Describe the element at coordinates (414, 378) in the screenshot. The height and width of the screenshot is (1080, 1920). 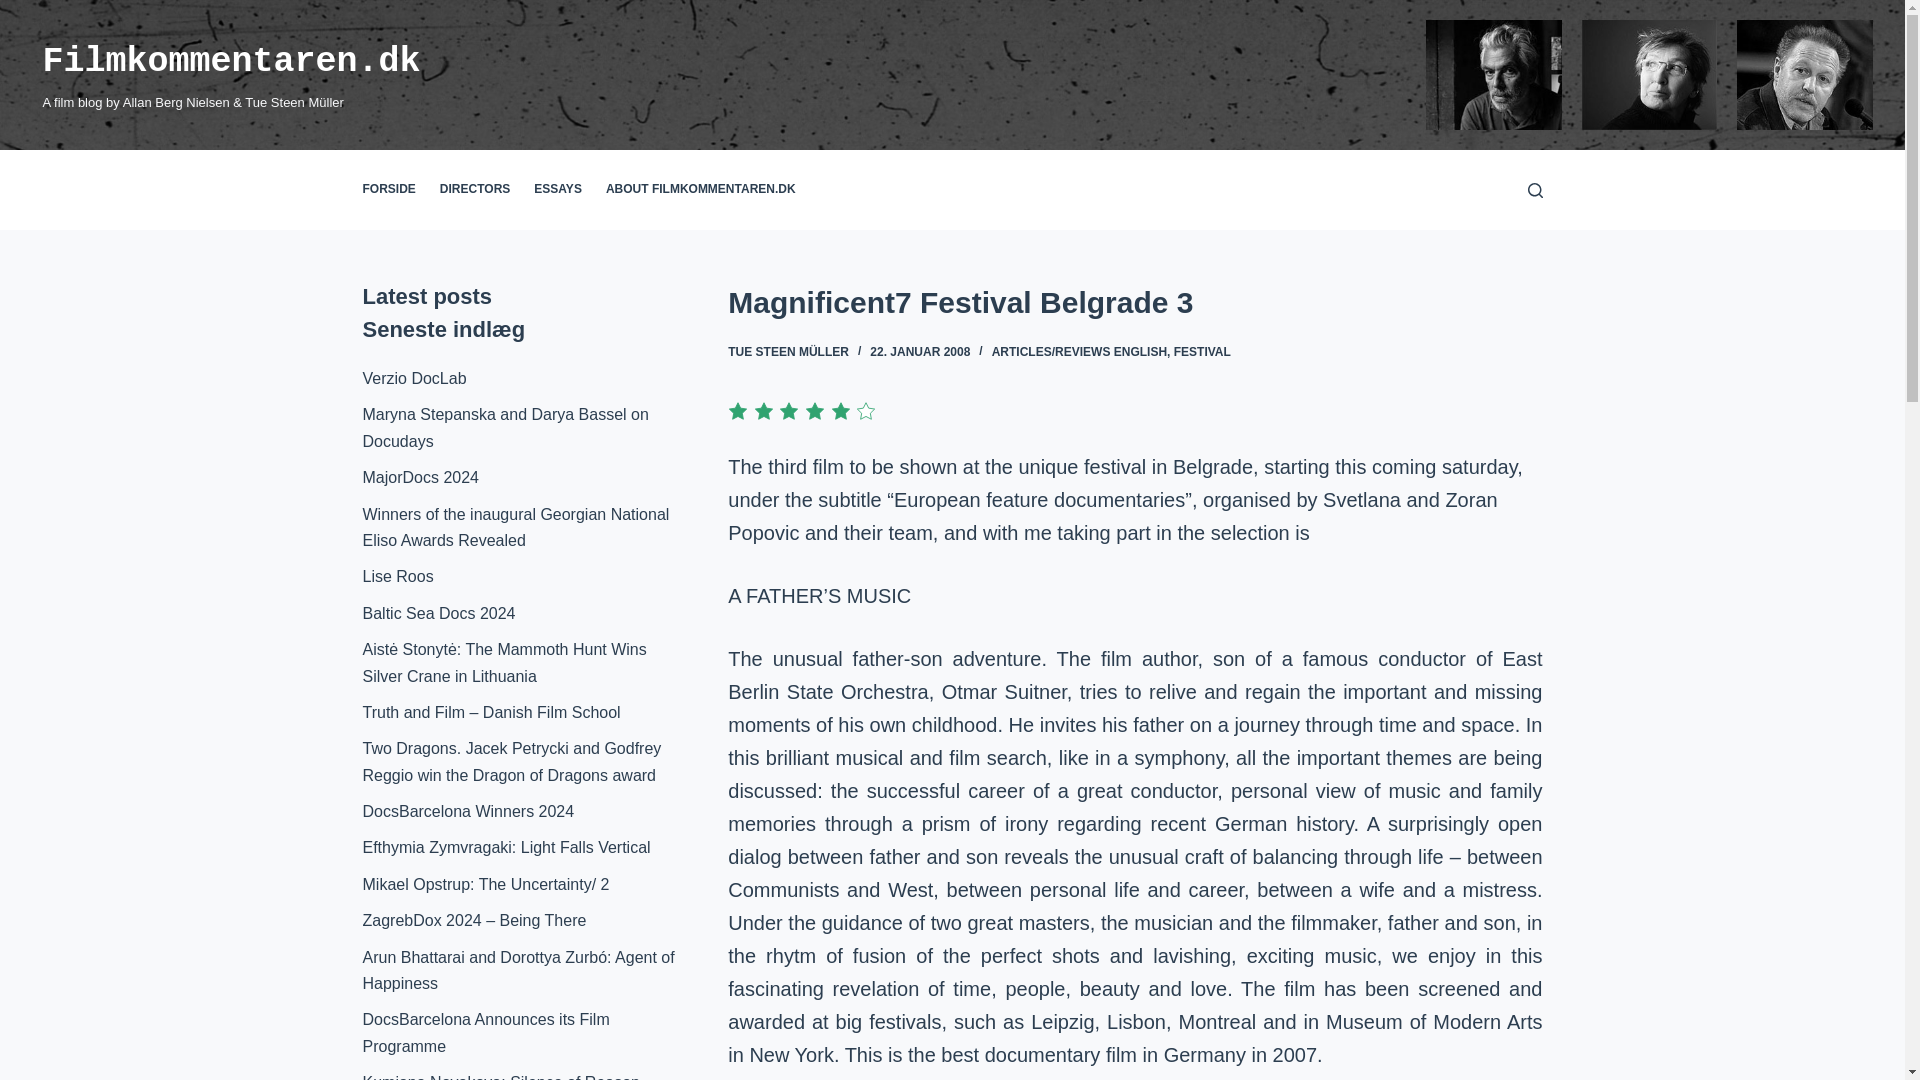
I see `Verzio DocLab` at that location.